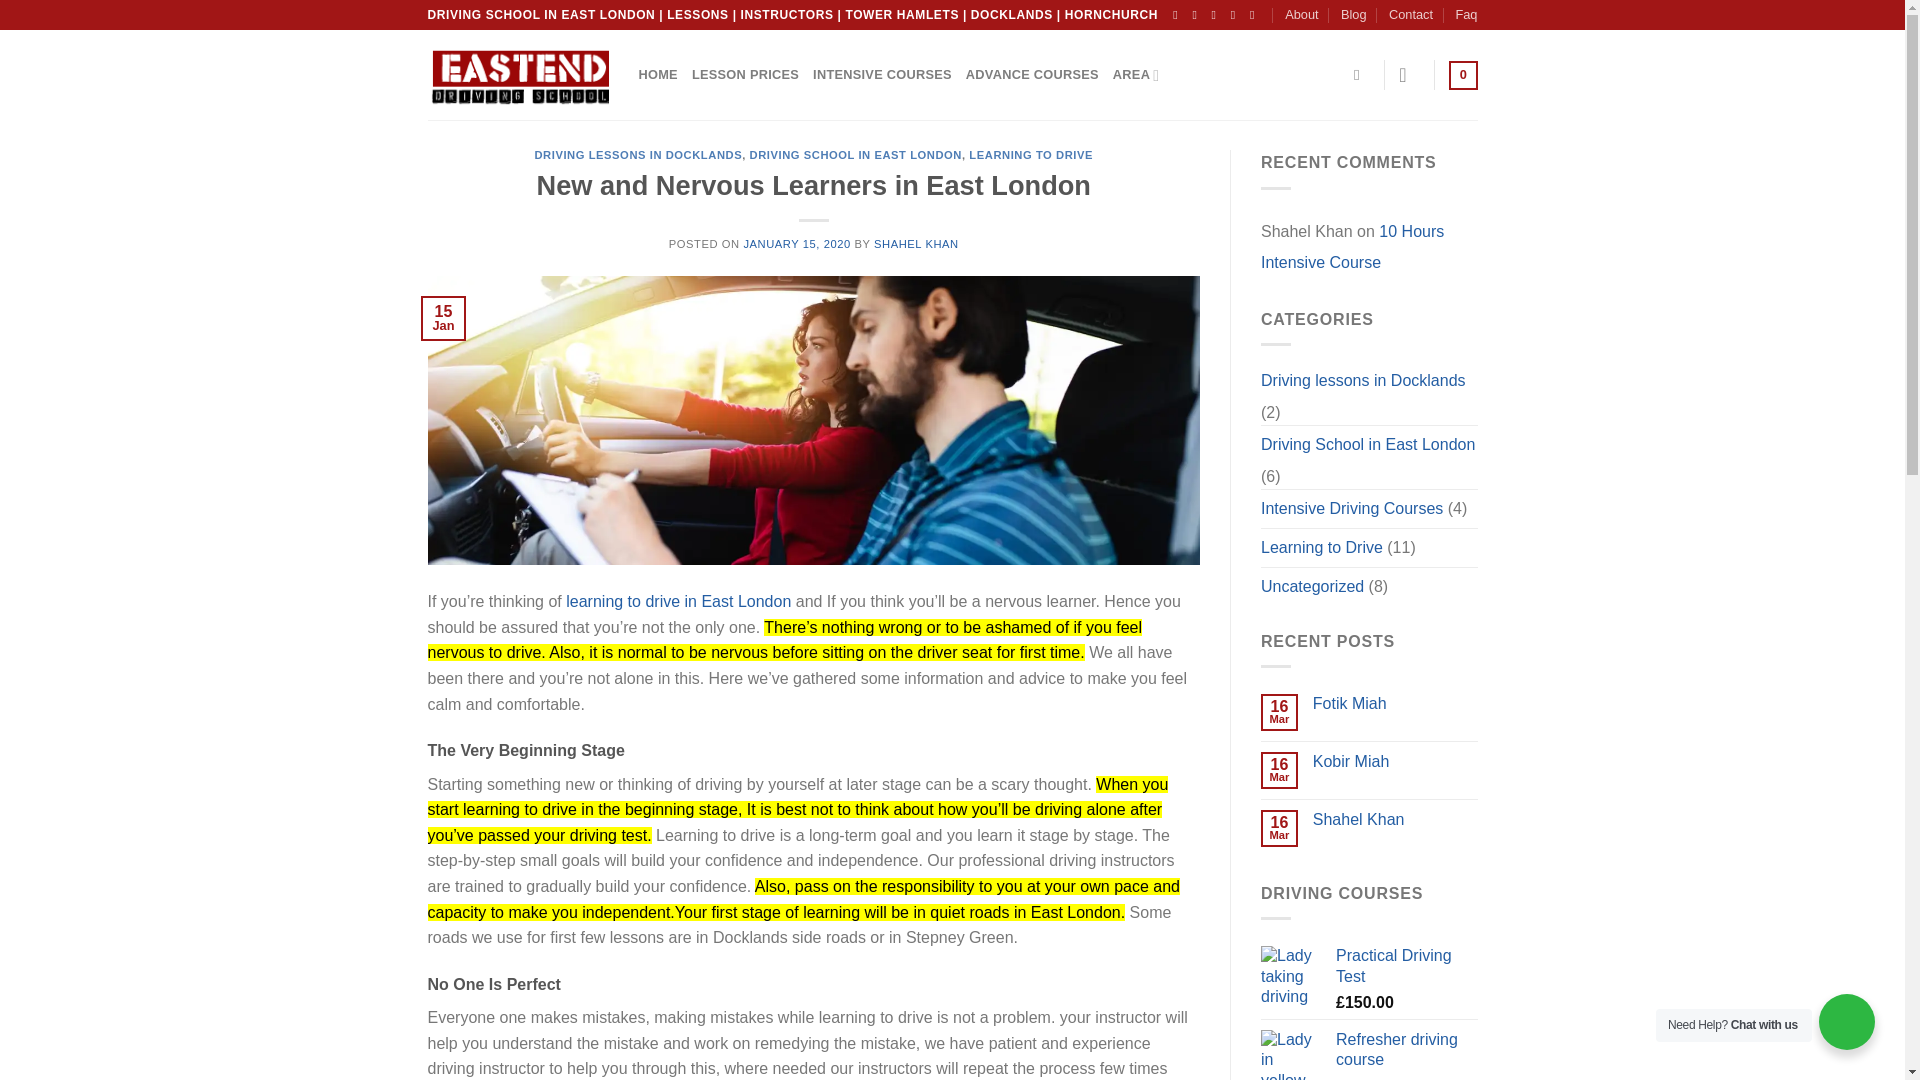 Image resolution: width=1920 pixels, height=1080 pixels. Describe the element at coordinates (916, 243) in the screenshot. I see `SHAHEL KHAN` at that location.